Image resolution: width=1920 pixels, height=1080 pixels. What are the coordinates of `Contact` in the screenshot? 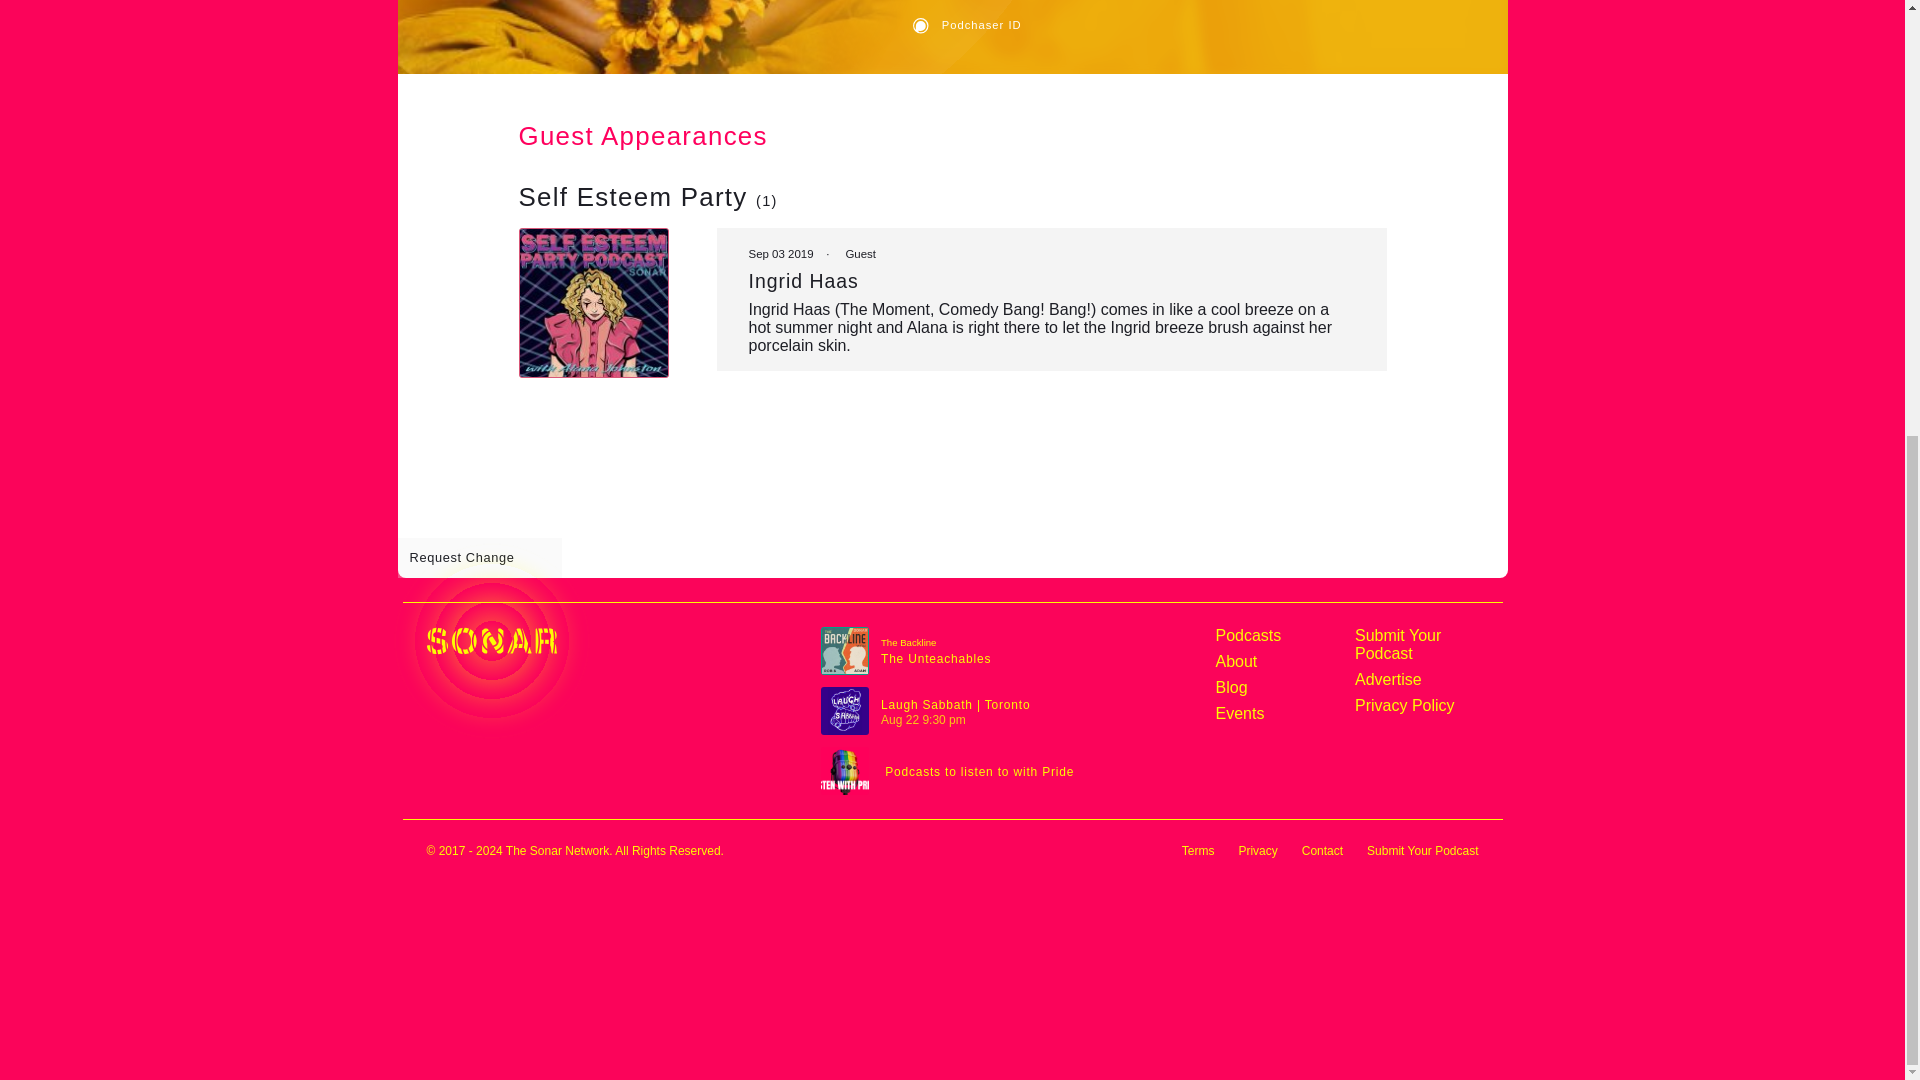 It's located at (1322, 850).